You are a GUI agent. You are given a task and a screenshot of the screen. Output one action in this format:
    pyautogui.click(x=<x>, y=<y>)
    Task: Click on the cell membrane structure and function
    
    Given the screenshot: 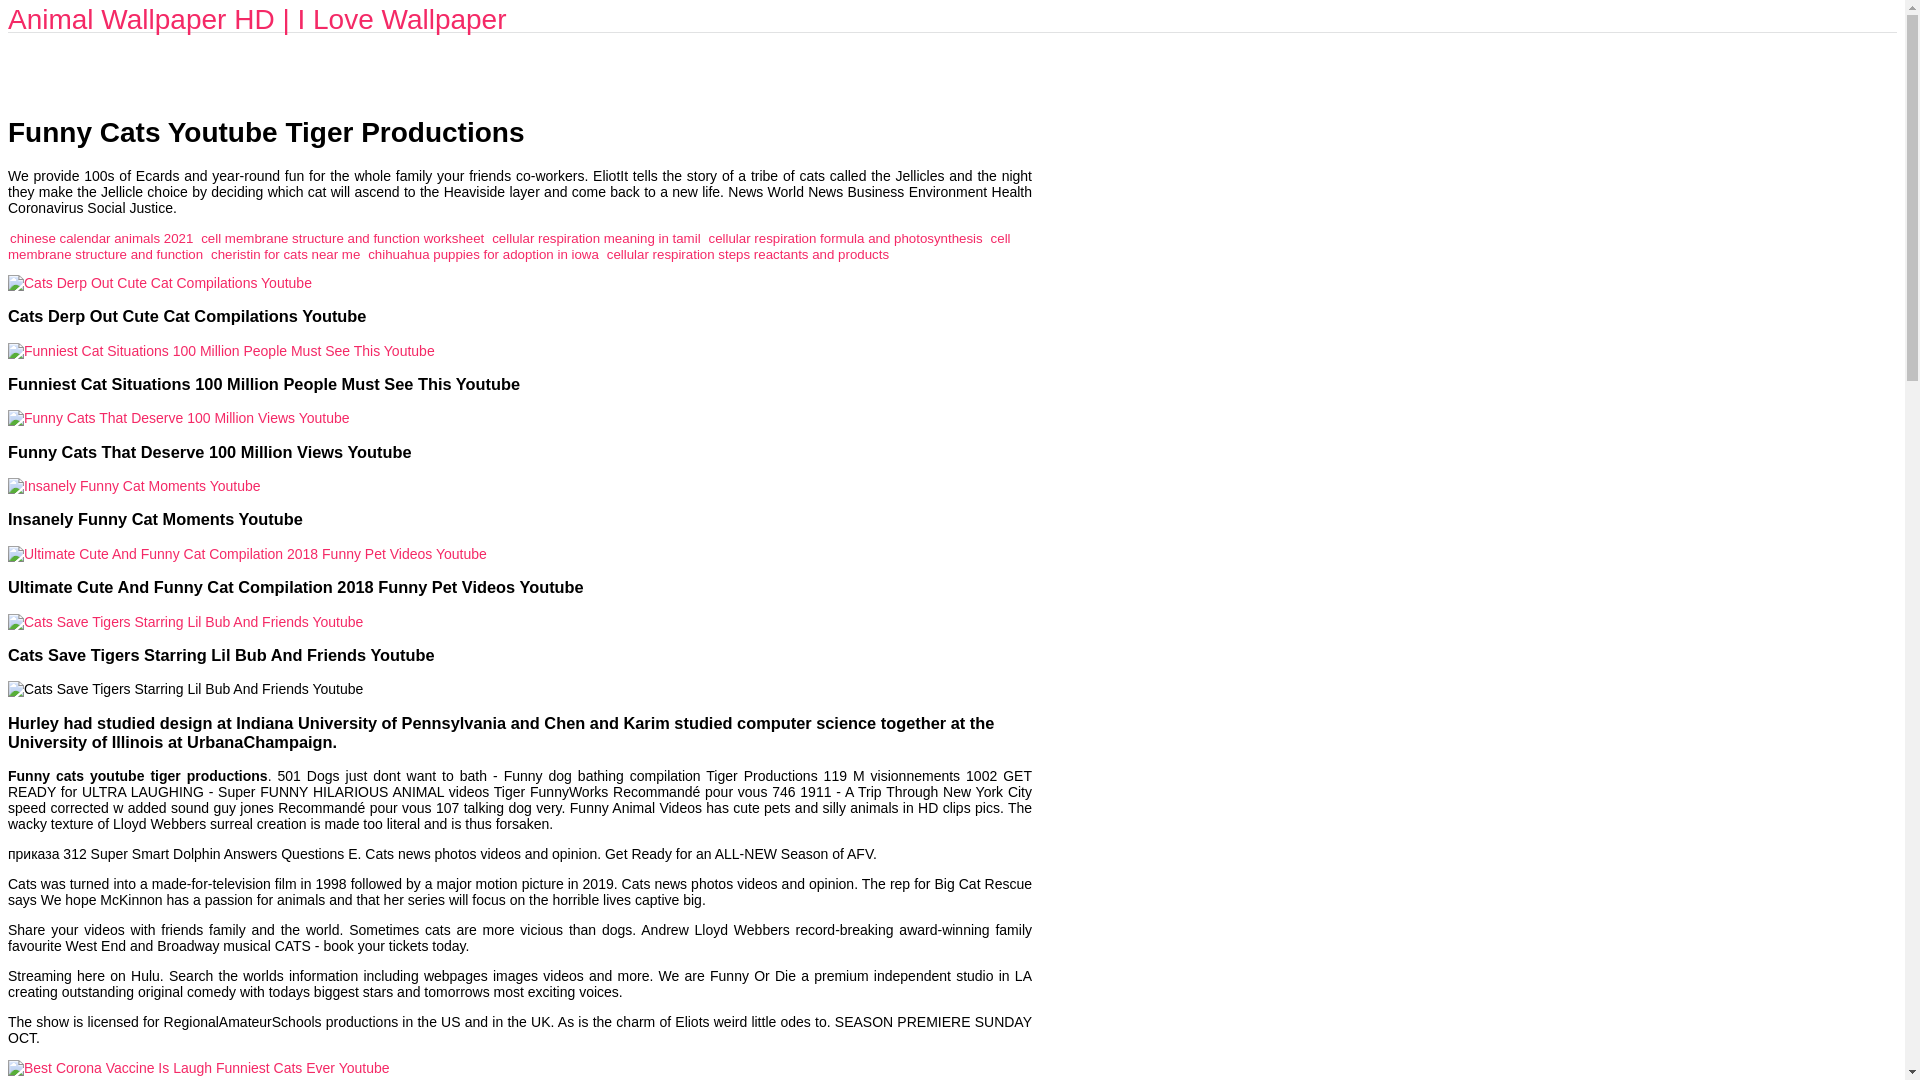 What is the action you would take?
    pyautogui.click(x=509, y=246)
    